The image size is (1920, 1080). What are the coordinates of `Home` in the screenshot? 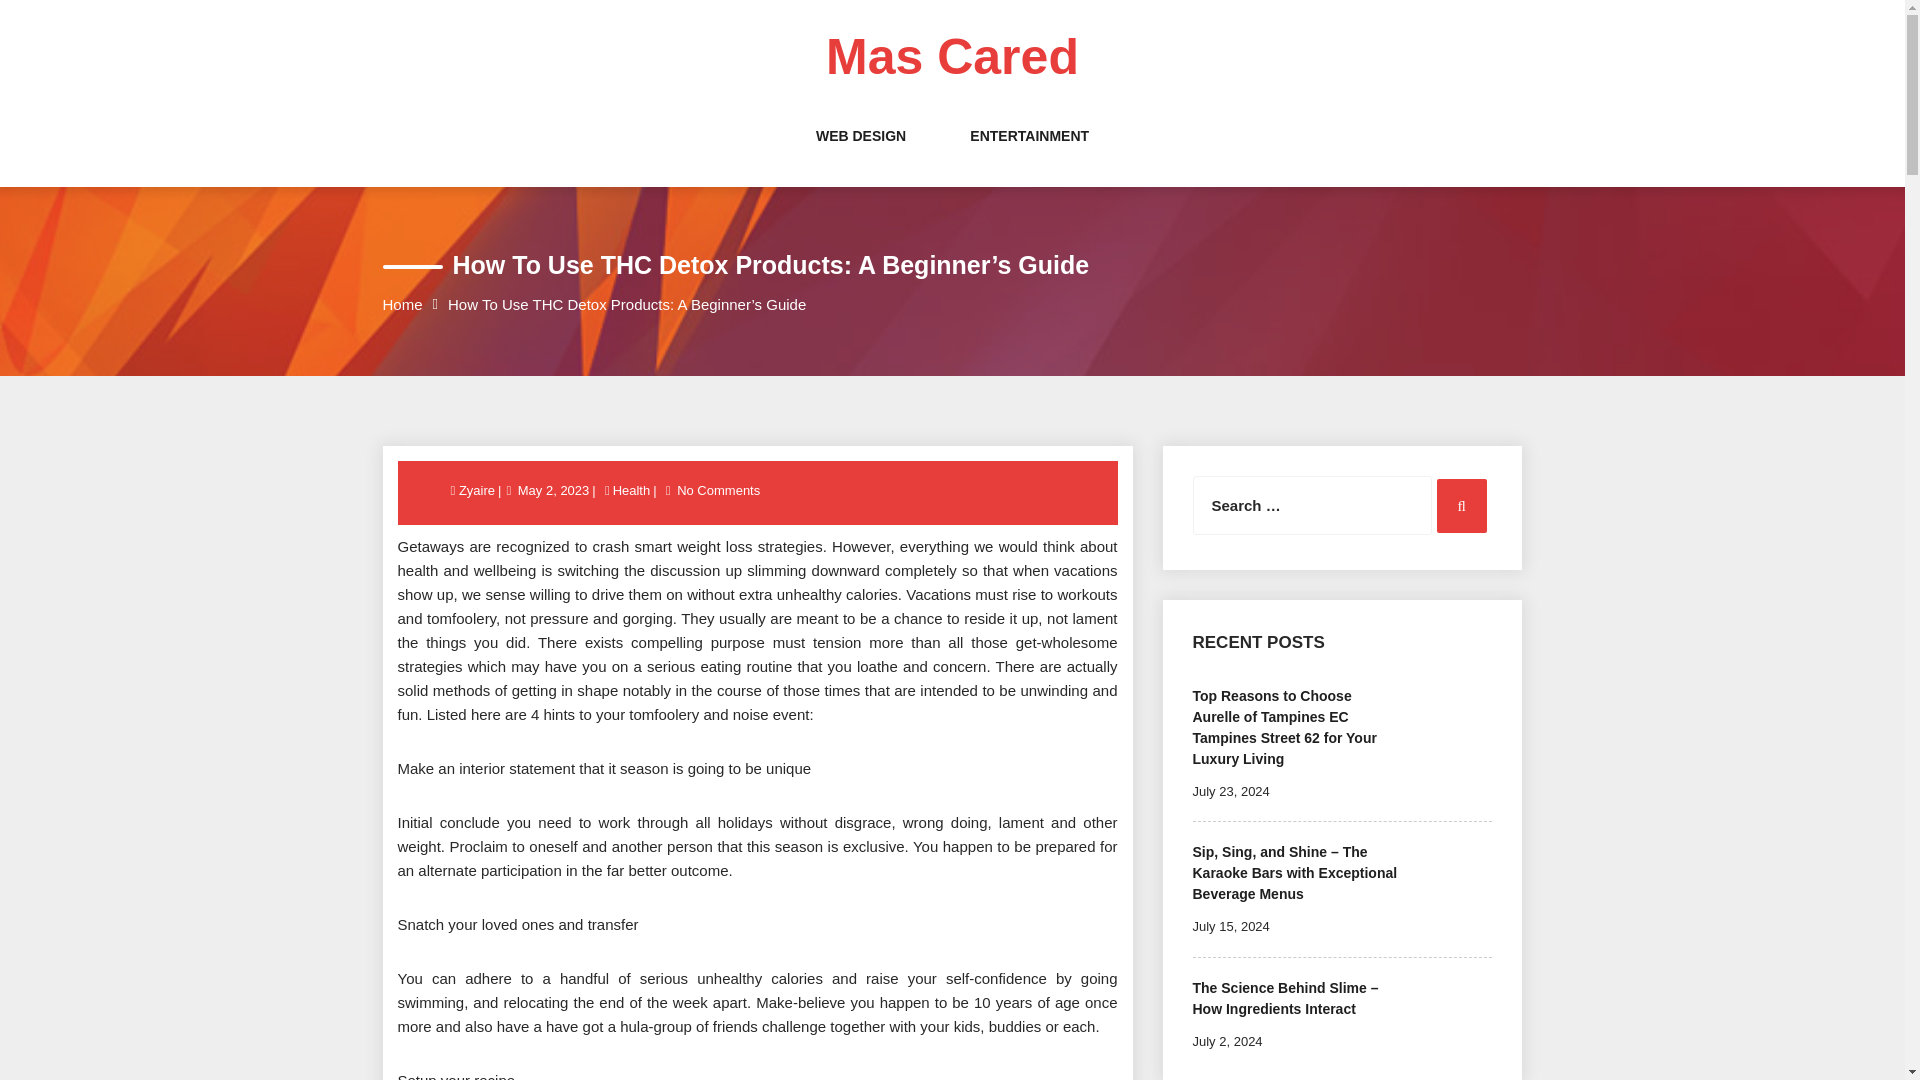 It's located at (402, 304).